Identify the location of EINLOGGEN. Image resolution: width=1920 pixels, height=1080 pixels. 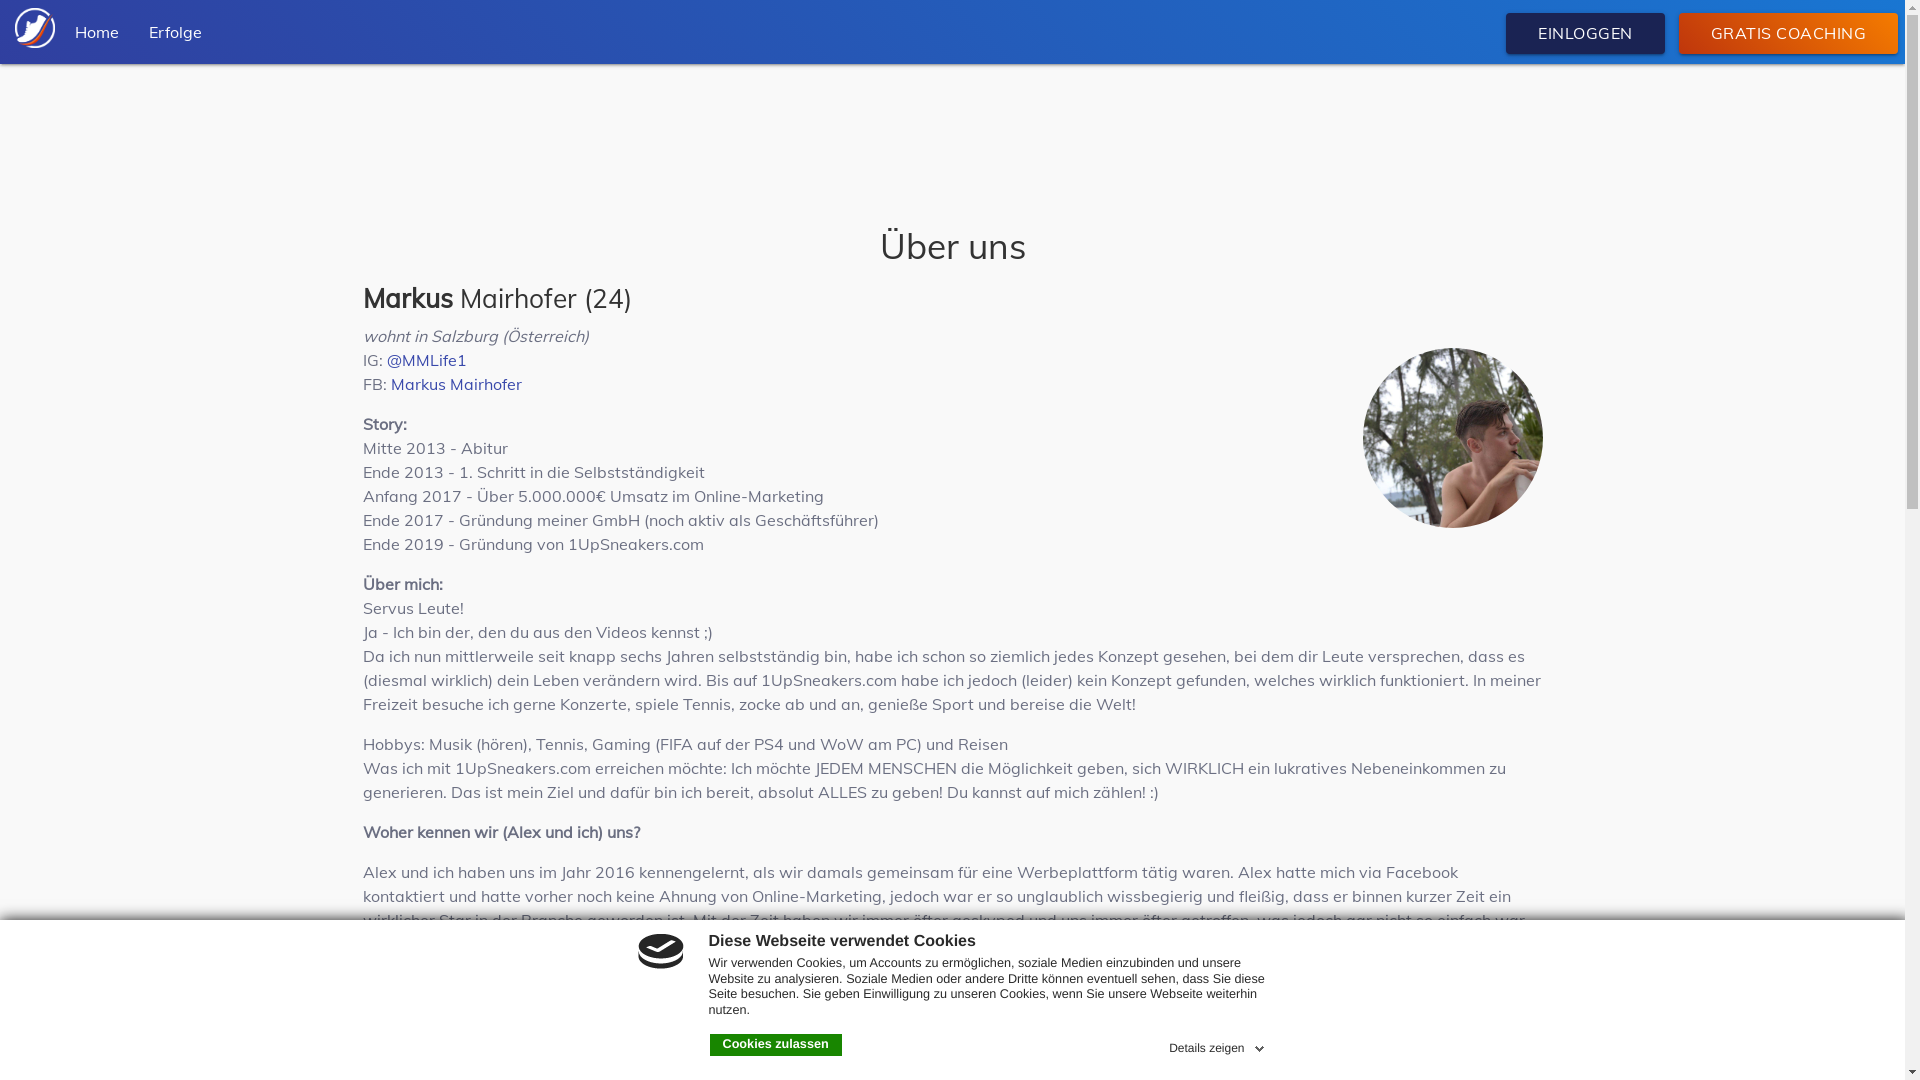
(1586, 34).